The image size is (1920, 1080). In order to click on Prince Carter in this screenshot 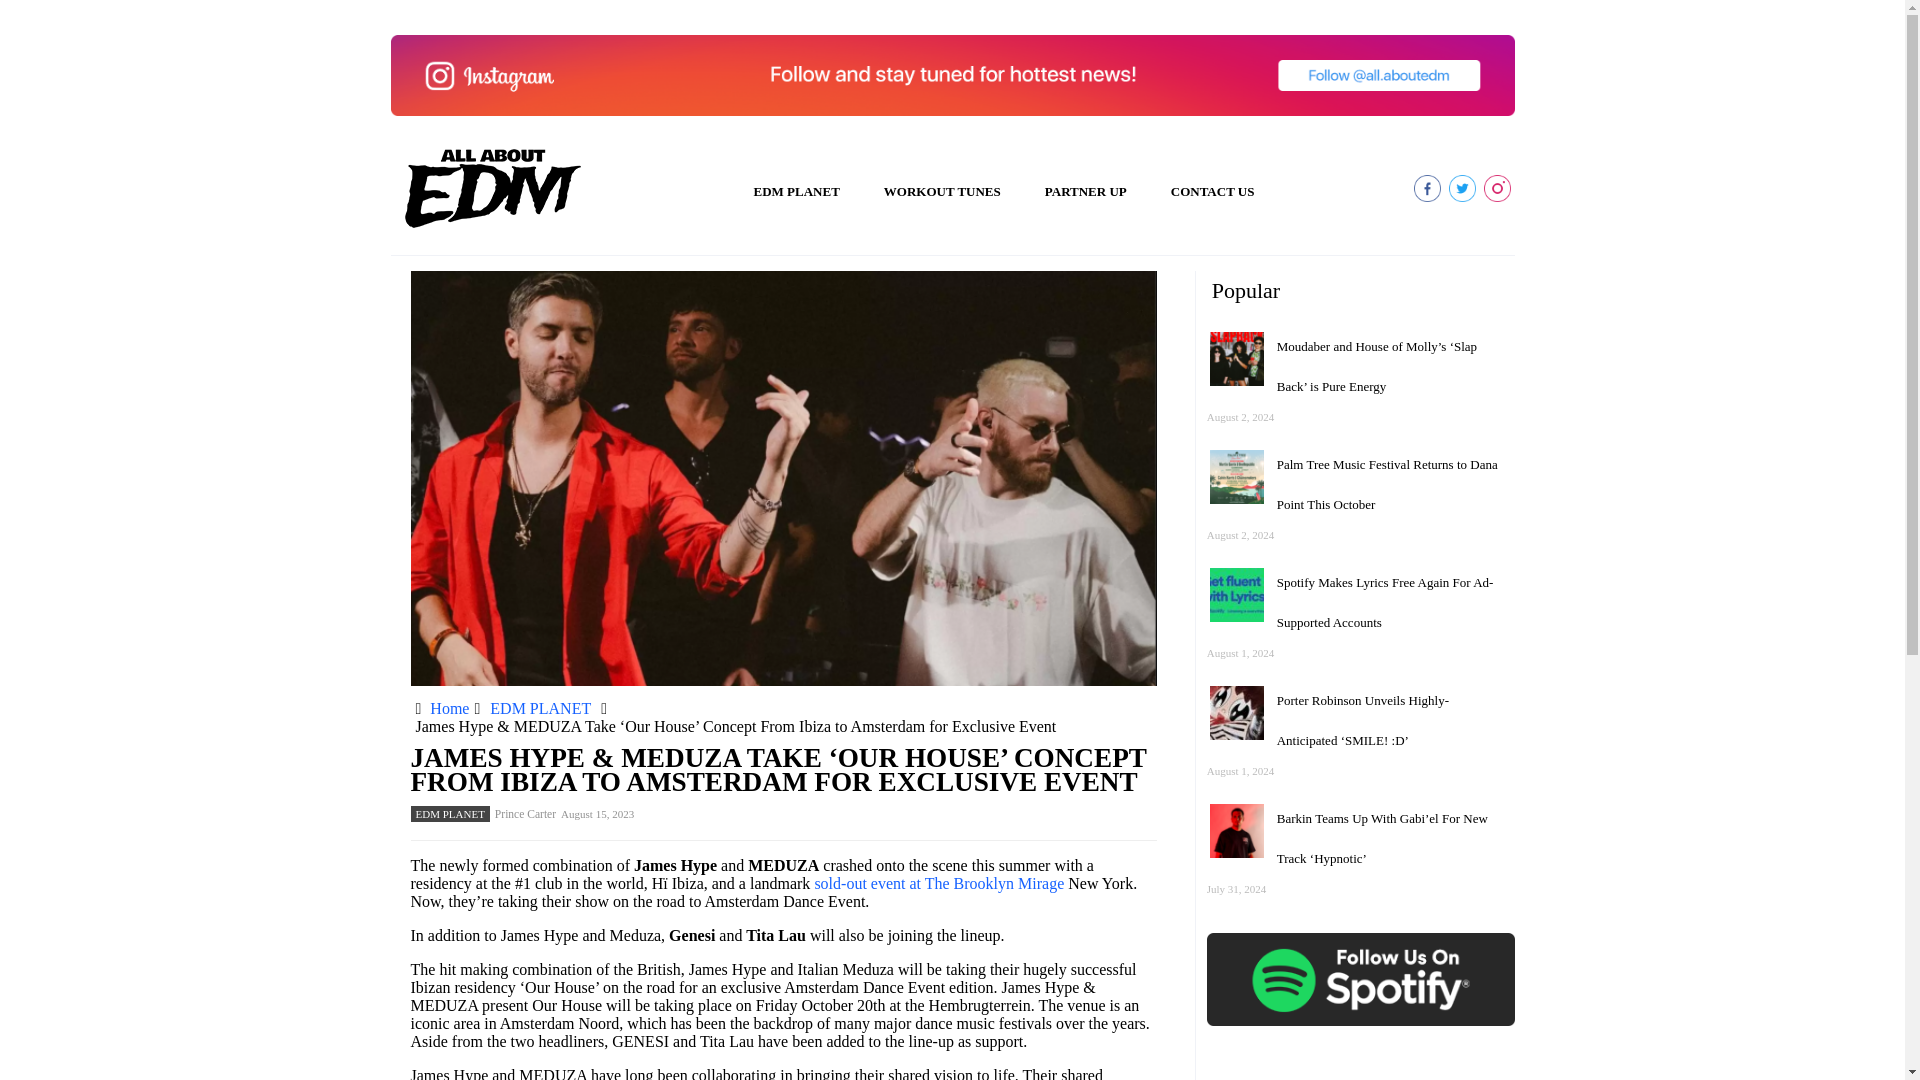, I will do `click(526, 813)`.